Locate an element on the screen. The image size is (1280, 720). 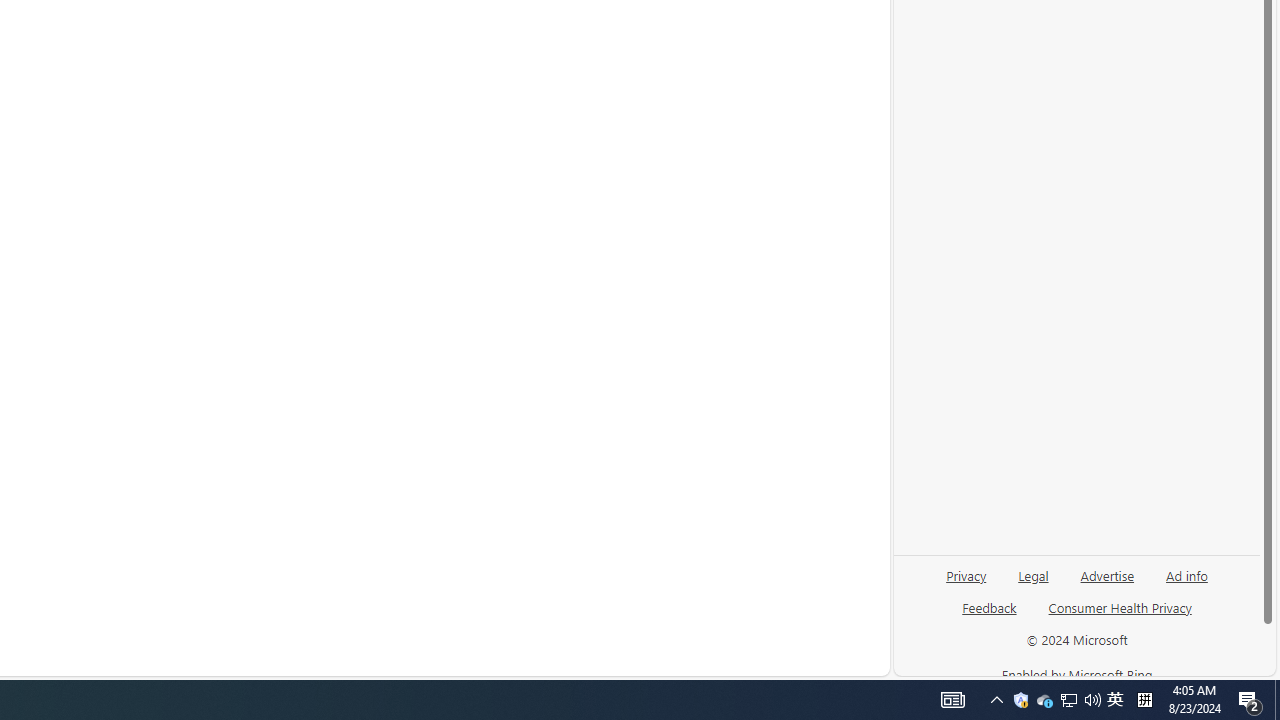
Consumer Health Privacy is located at coordinates (1120, 607).